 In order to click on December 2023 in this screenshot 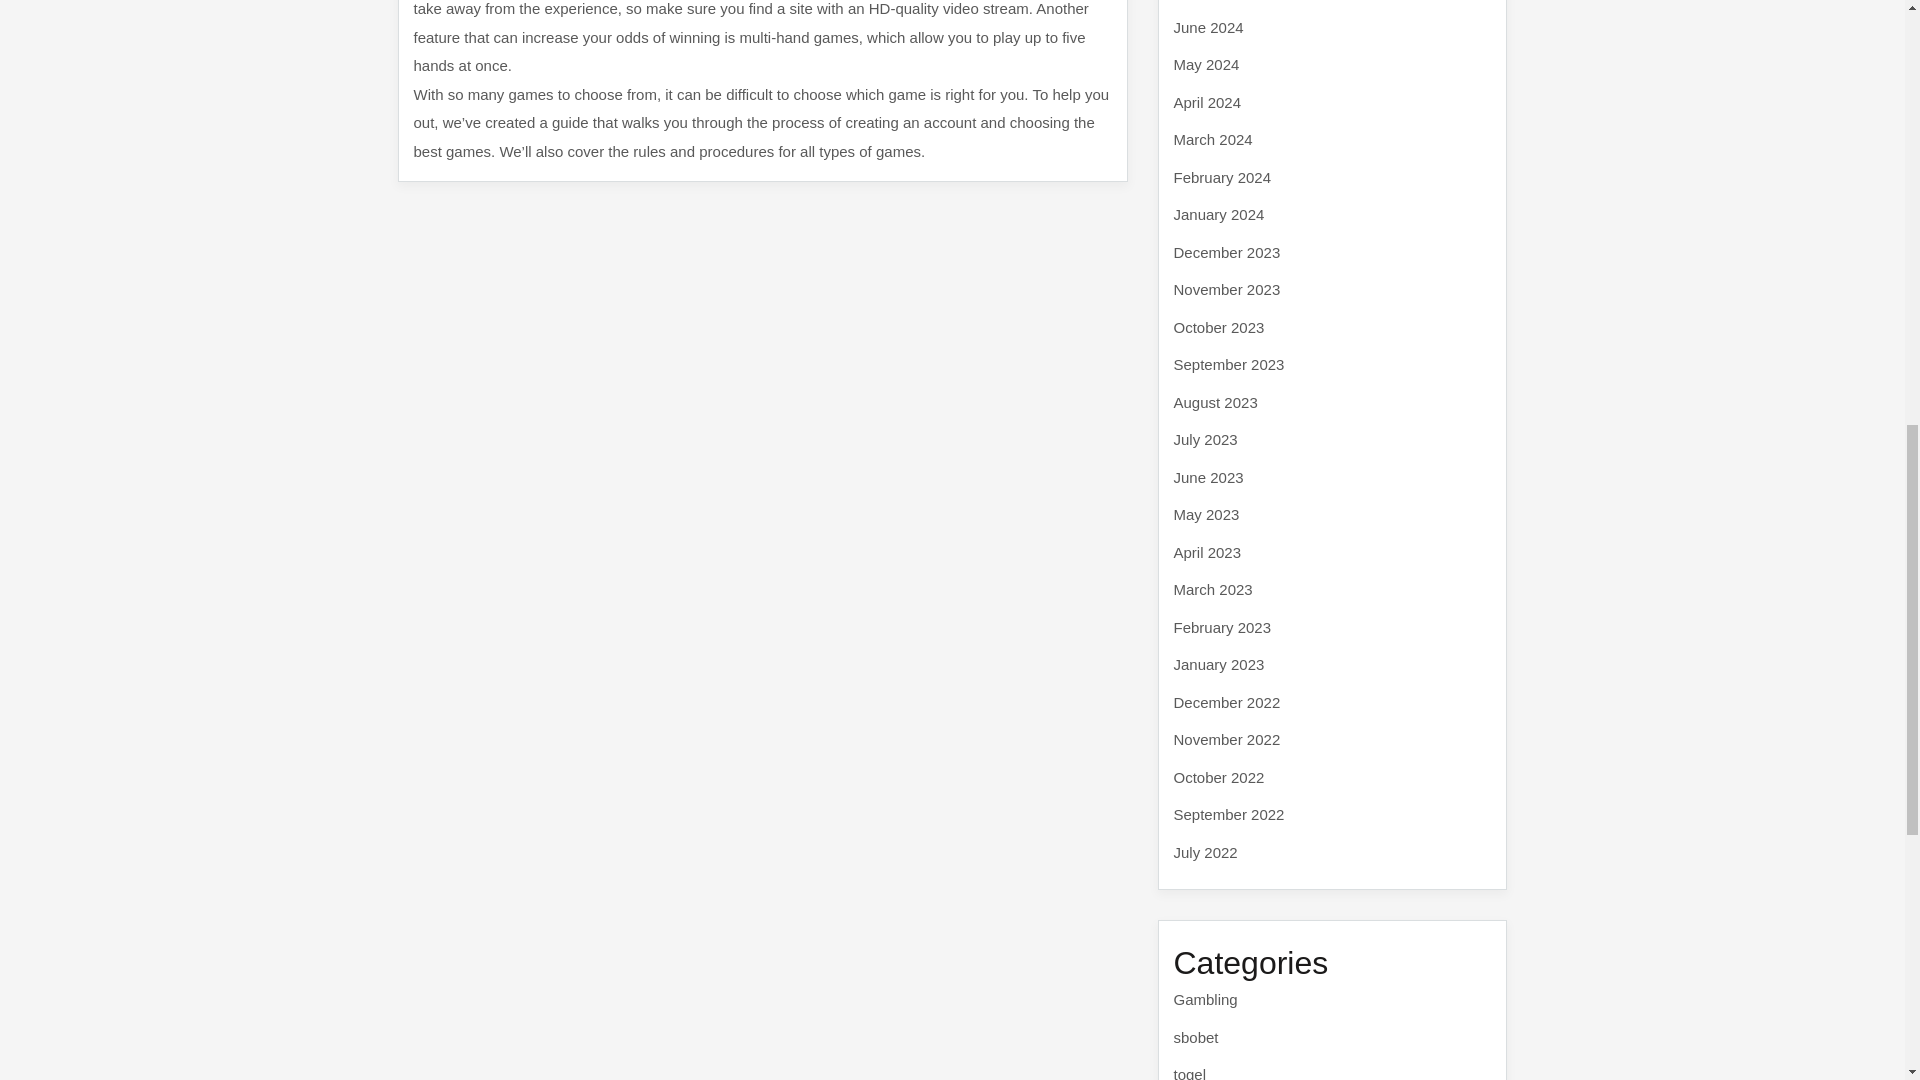, I will do `click(1226, 252)`.